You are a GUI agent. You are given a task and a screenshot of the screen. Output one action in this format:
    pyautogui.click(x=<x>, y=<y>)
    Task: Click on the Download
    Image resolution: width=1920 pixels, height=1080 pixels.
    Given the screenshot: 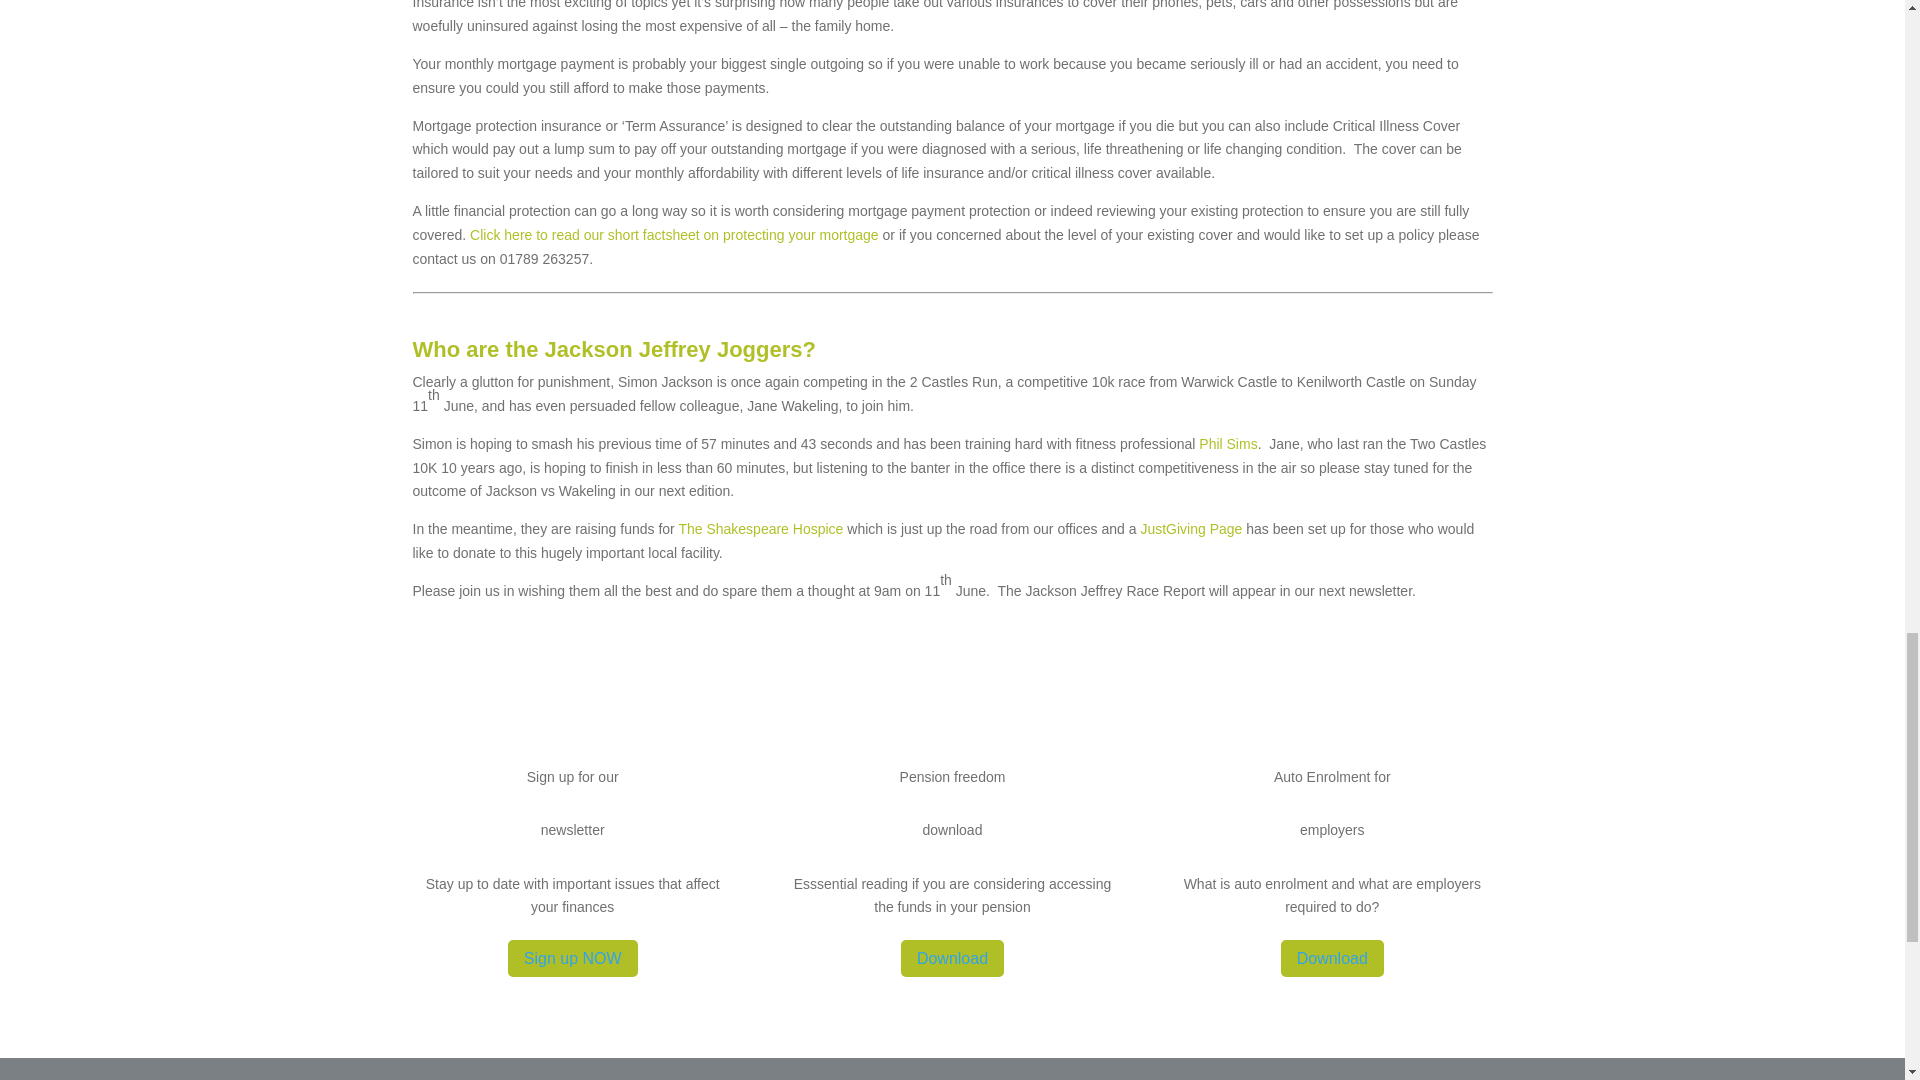 What is the action you would take?
    pyautogui.click(x=952, y=958)
    